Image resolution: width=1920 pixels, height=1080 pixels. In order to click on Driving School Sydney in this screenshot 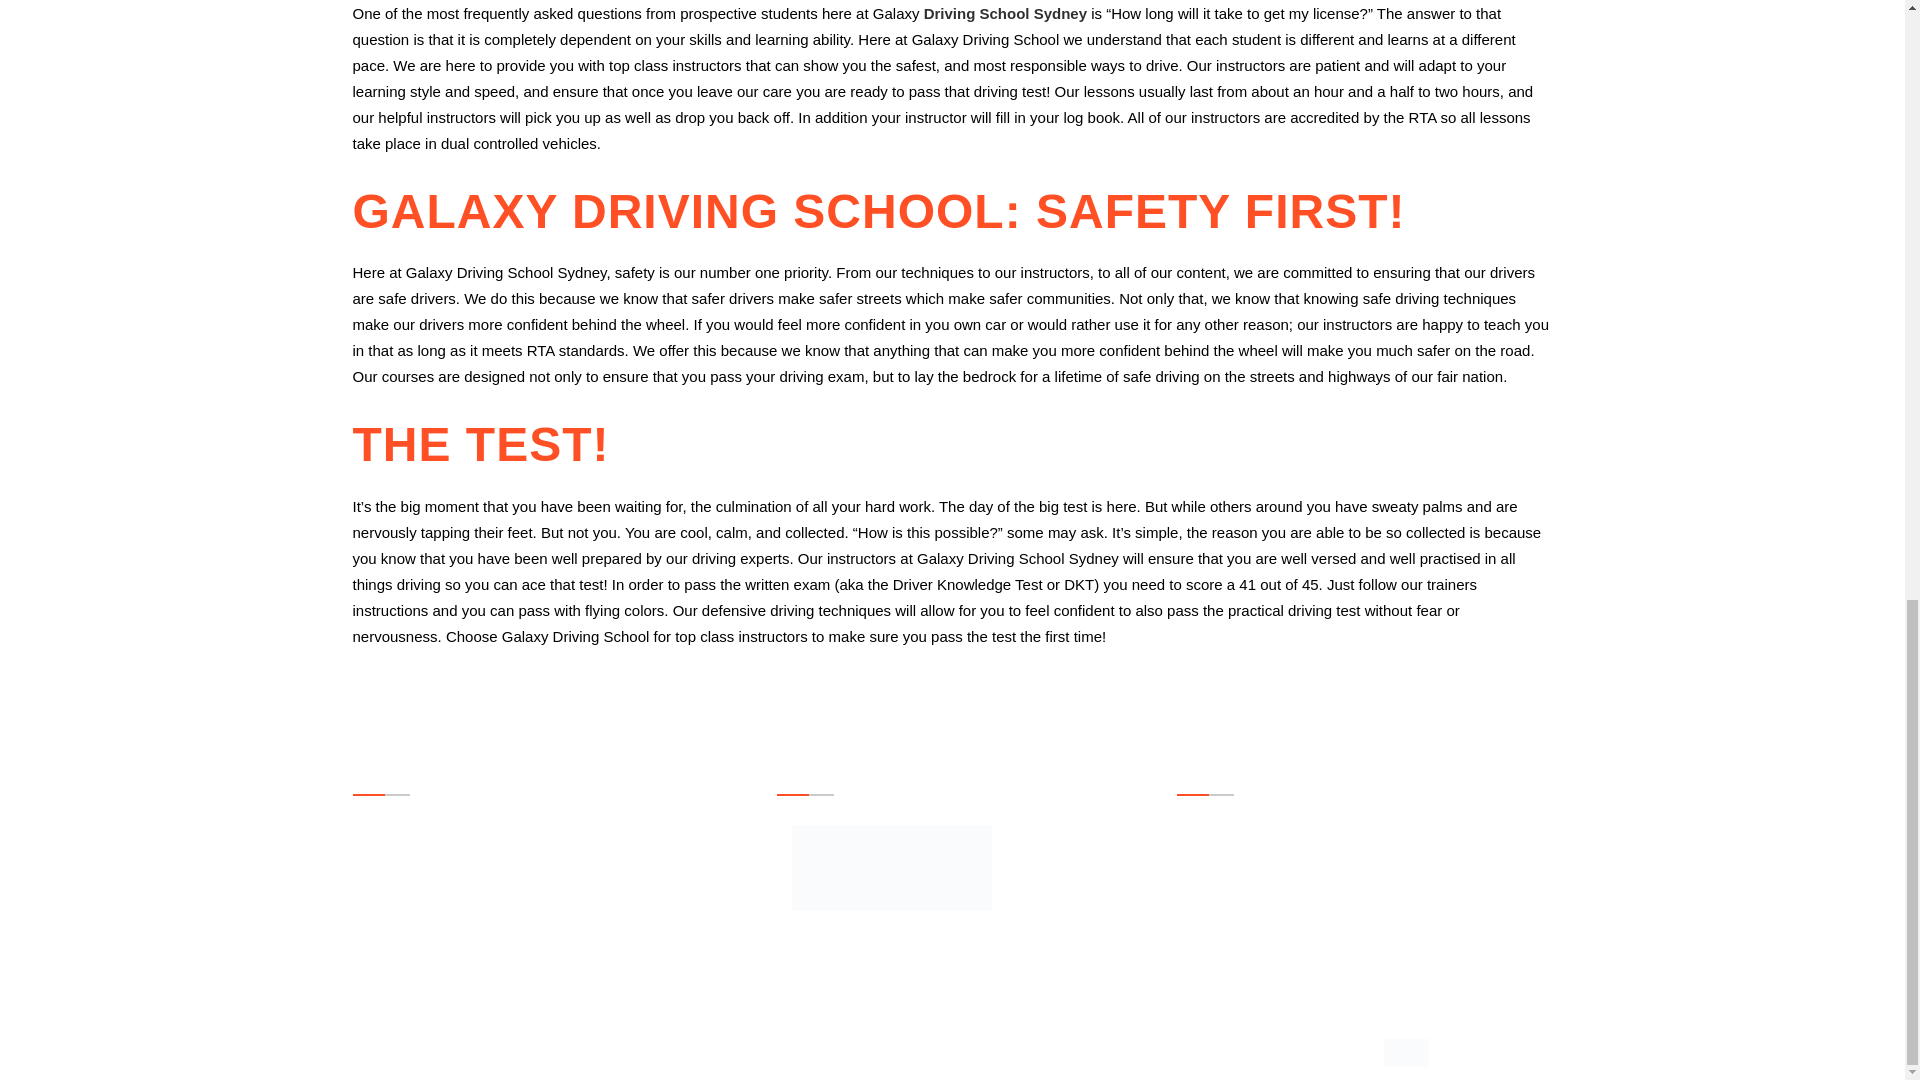, I will do `click(1004, 13)`.